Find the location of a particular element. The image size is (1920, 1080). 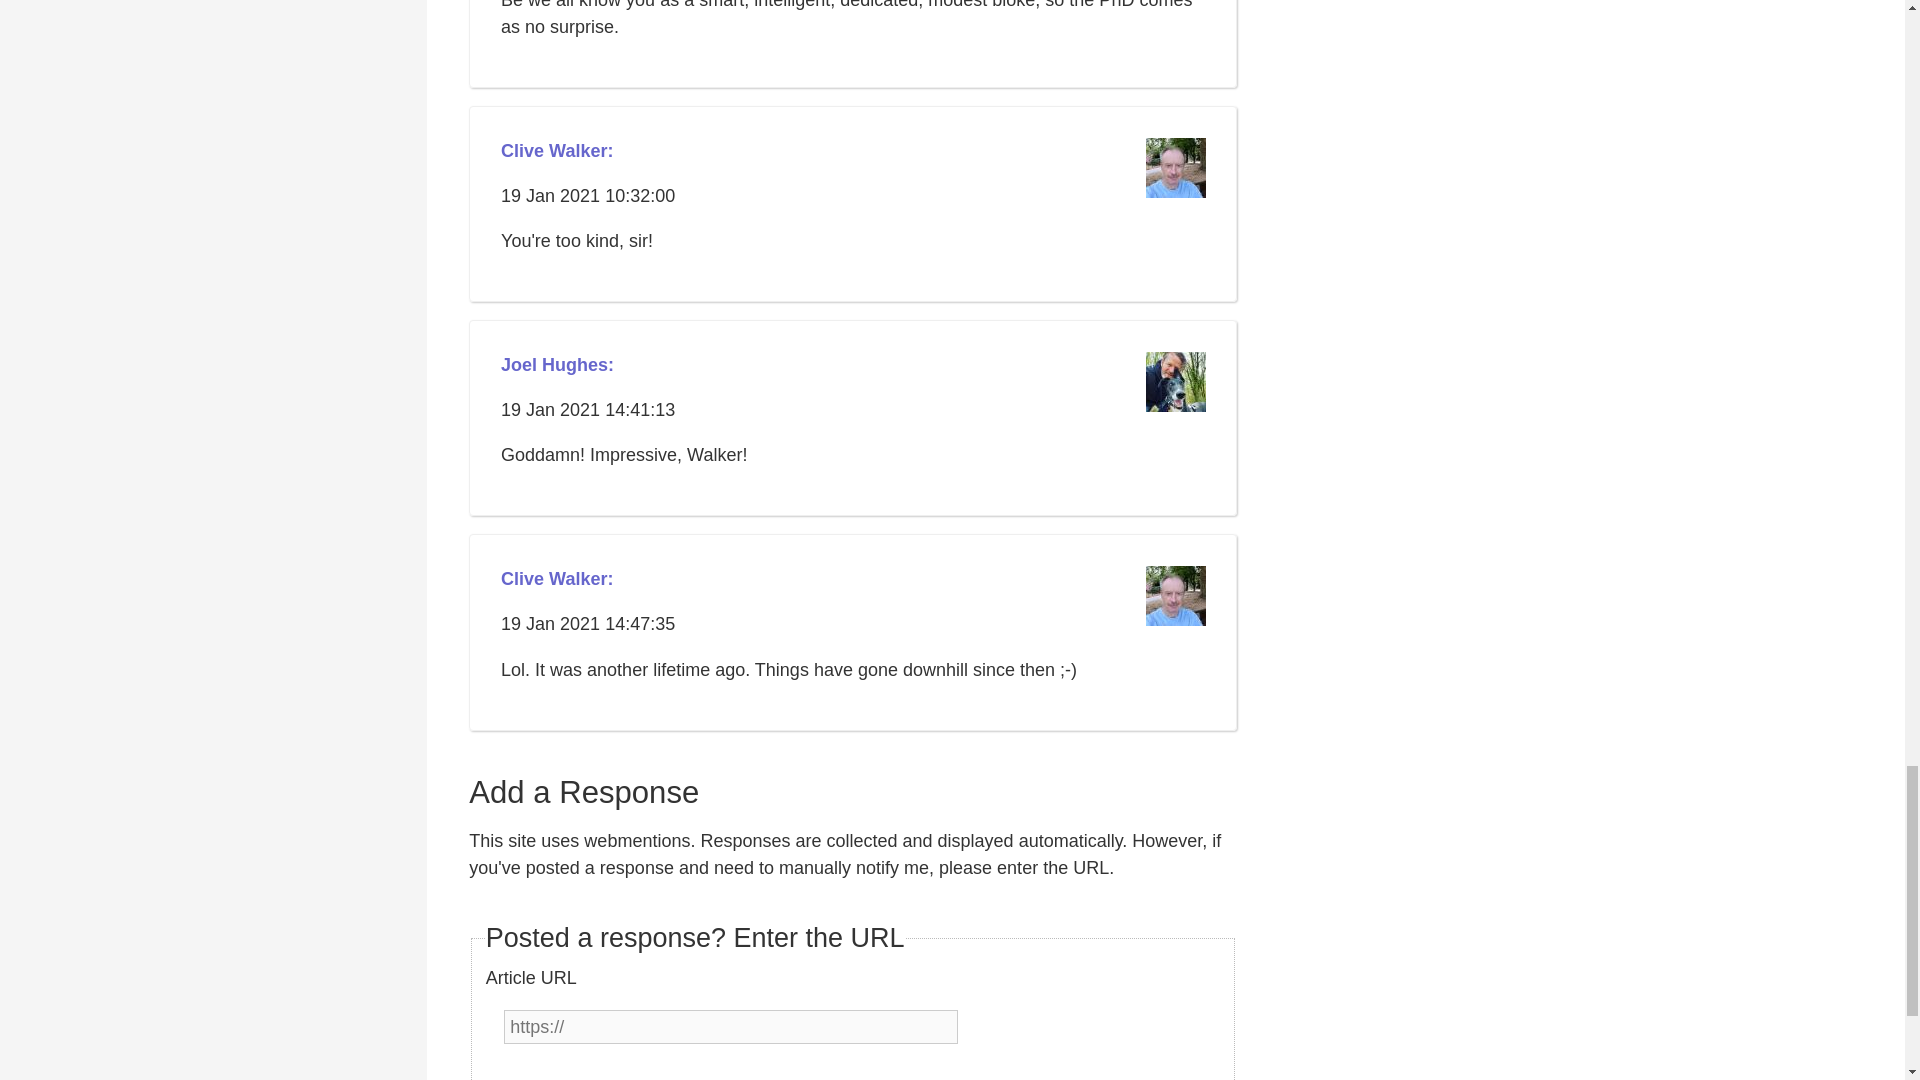

Joel Hughes: is located at coordinates (558, 366).